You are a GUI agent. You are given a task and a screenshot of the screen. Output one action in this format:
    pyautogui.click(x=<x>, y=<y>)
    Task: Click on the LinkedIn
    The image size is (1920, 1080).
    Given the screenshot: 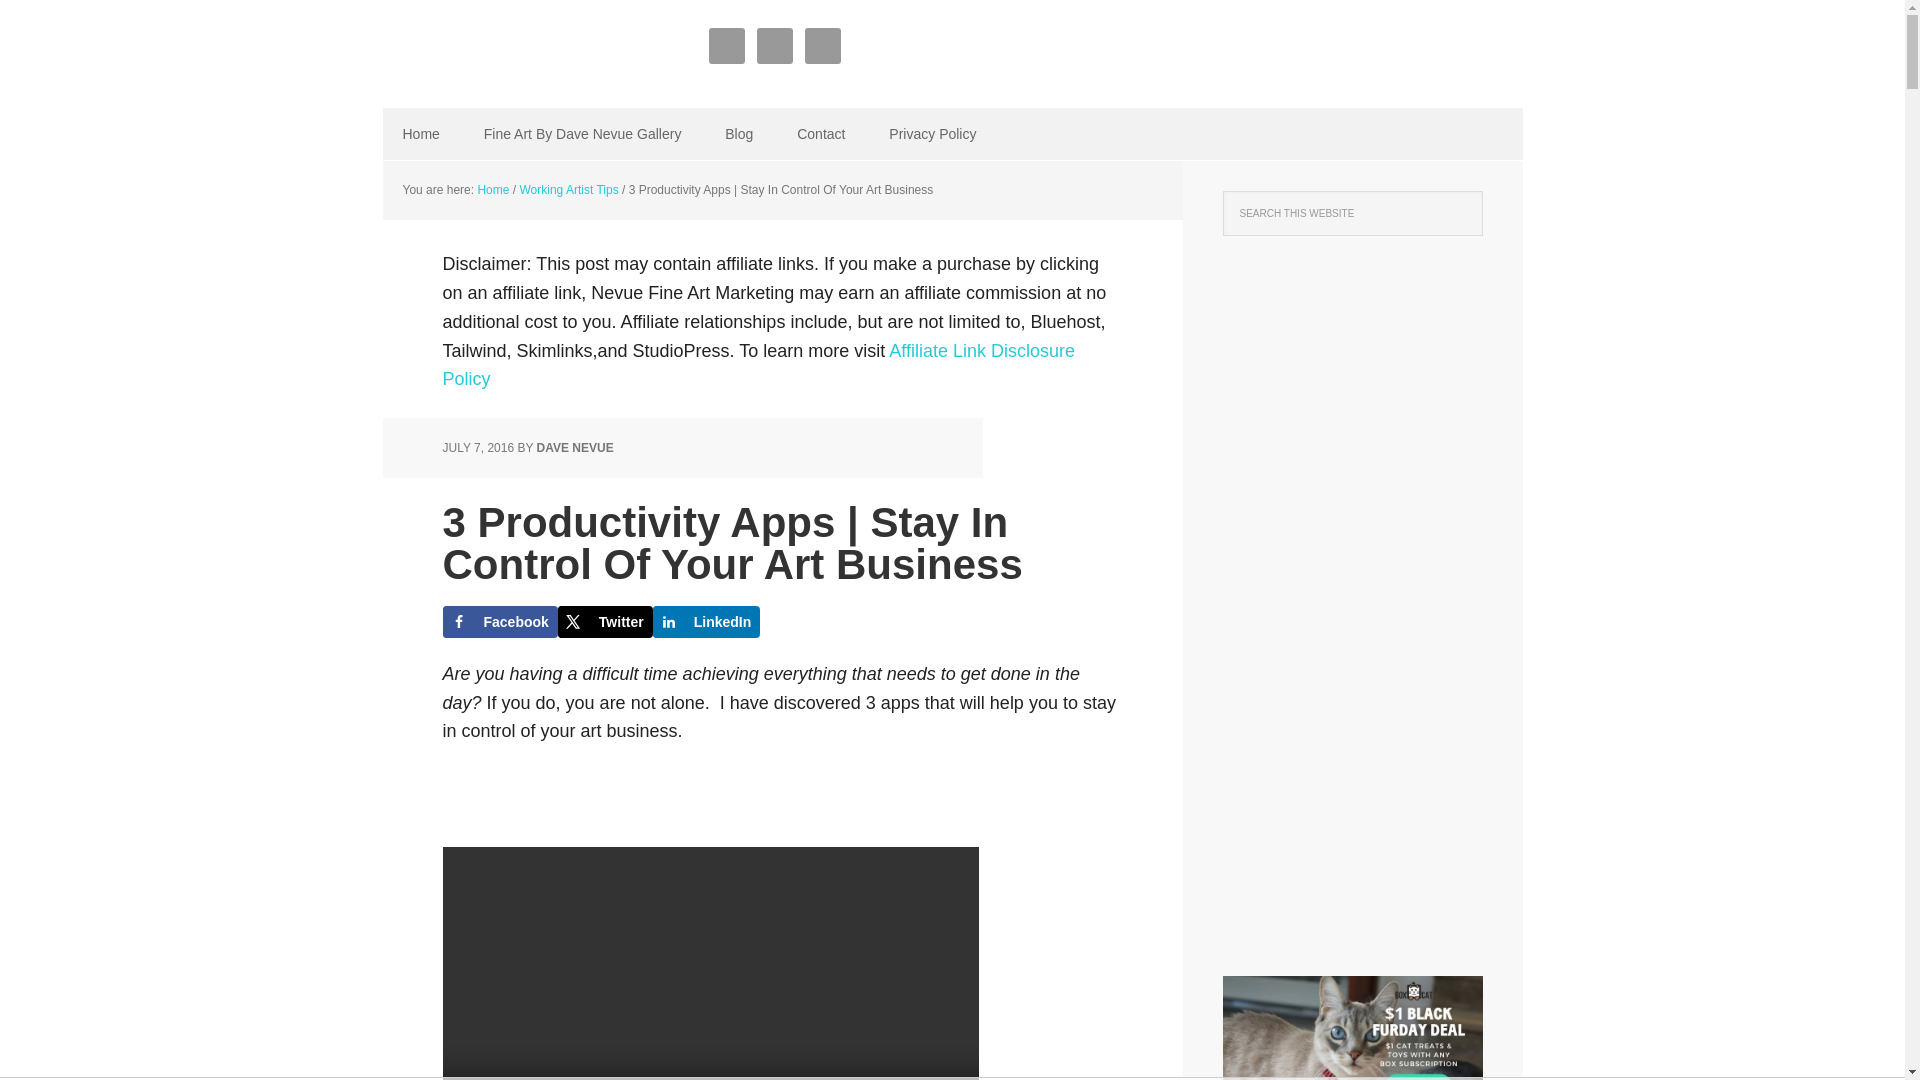 What is the action you would take?
    pyautogui.click(x=706, y=622)
    